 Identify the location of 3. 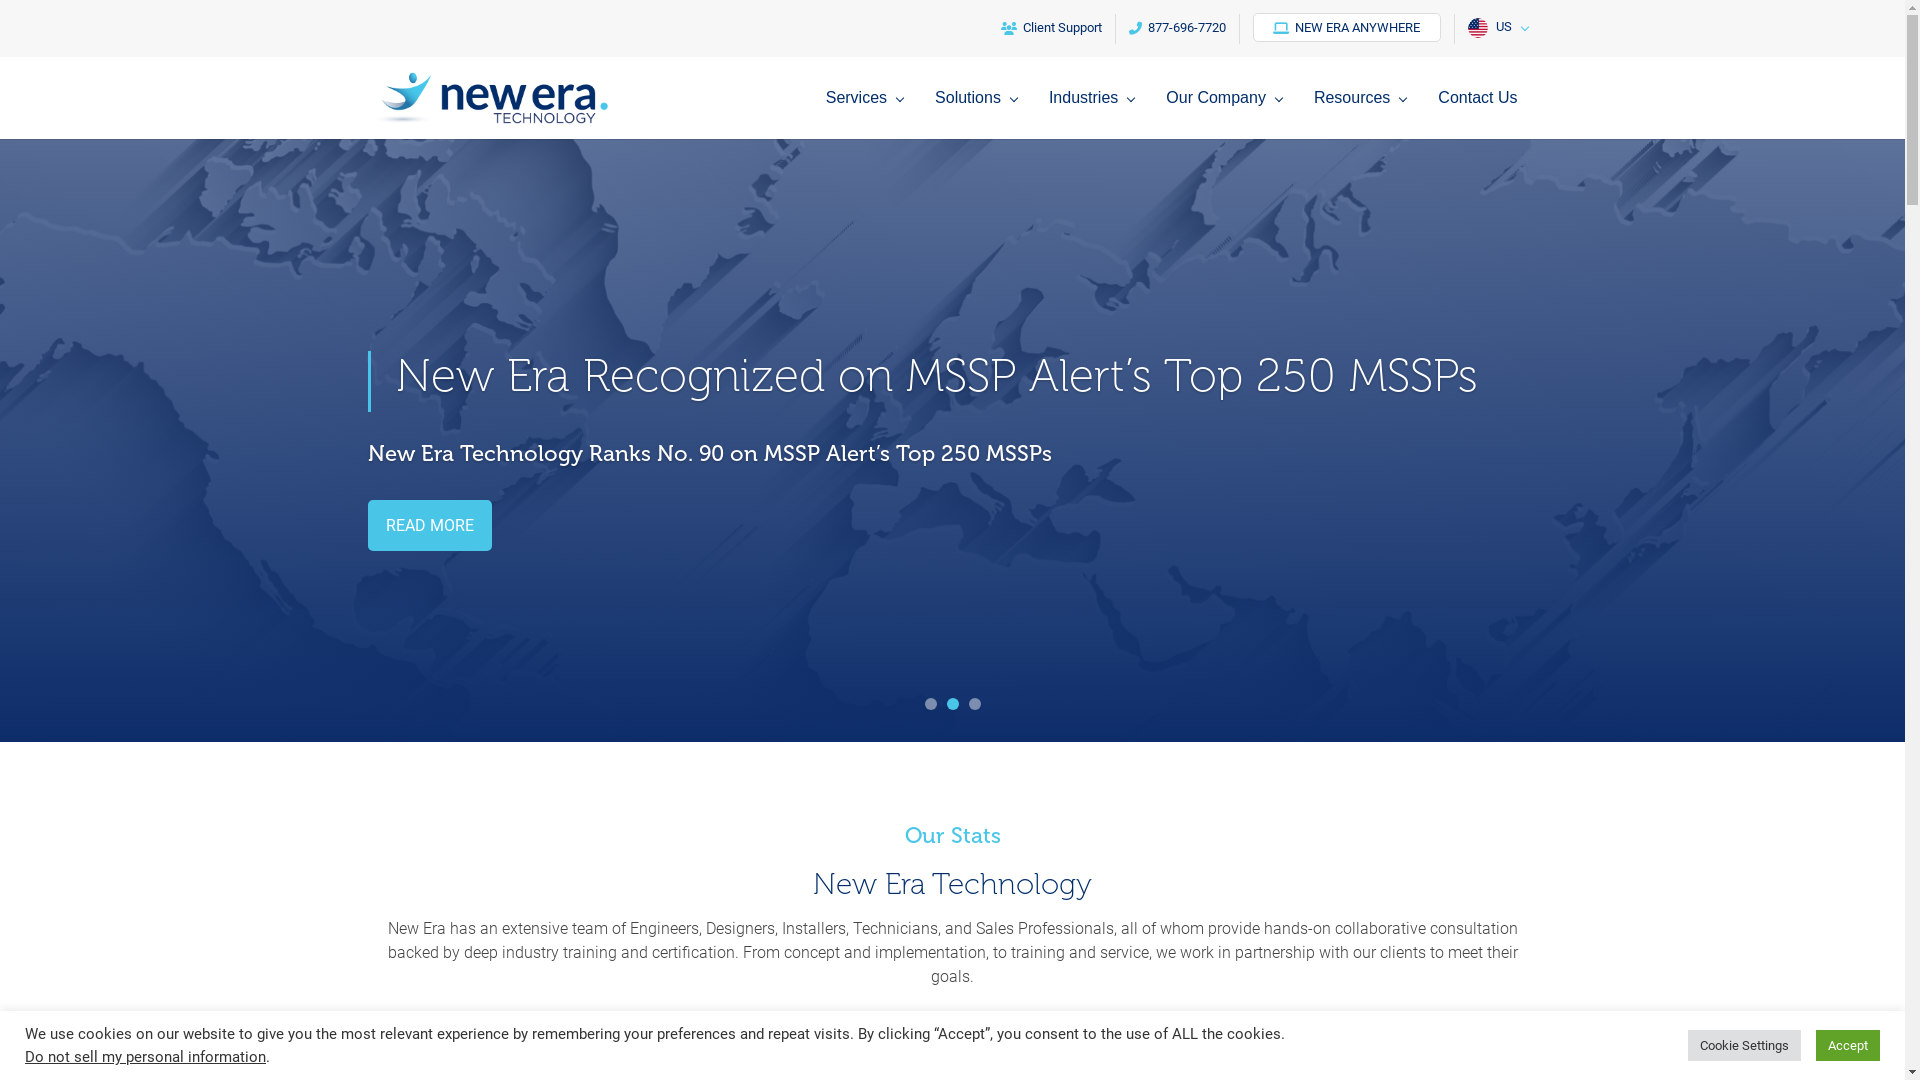
(974, 704).